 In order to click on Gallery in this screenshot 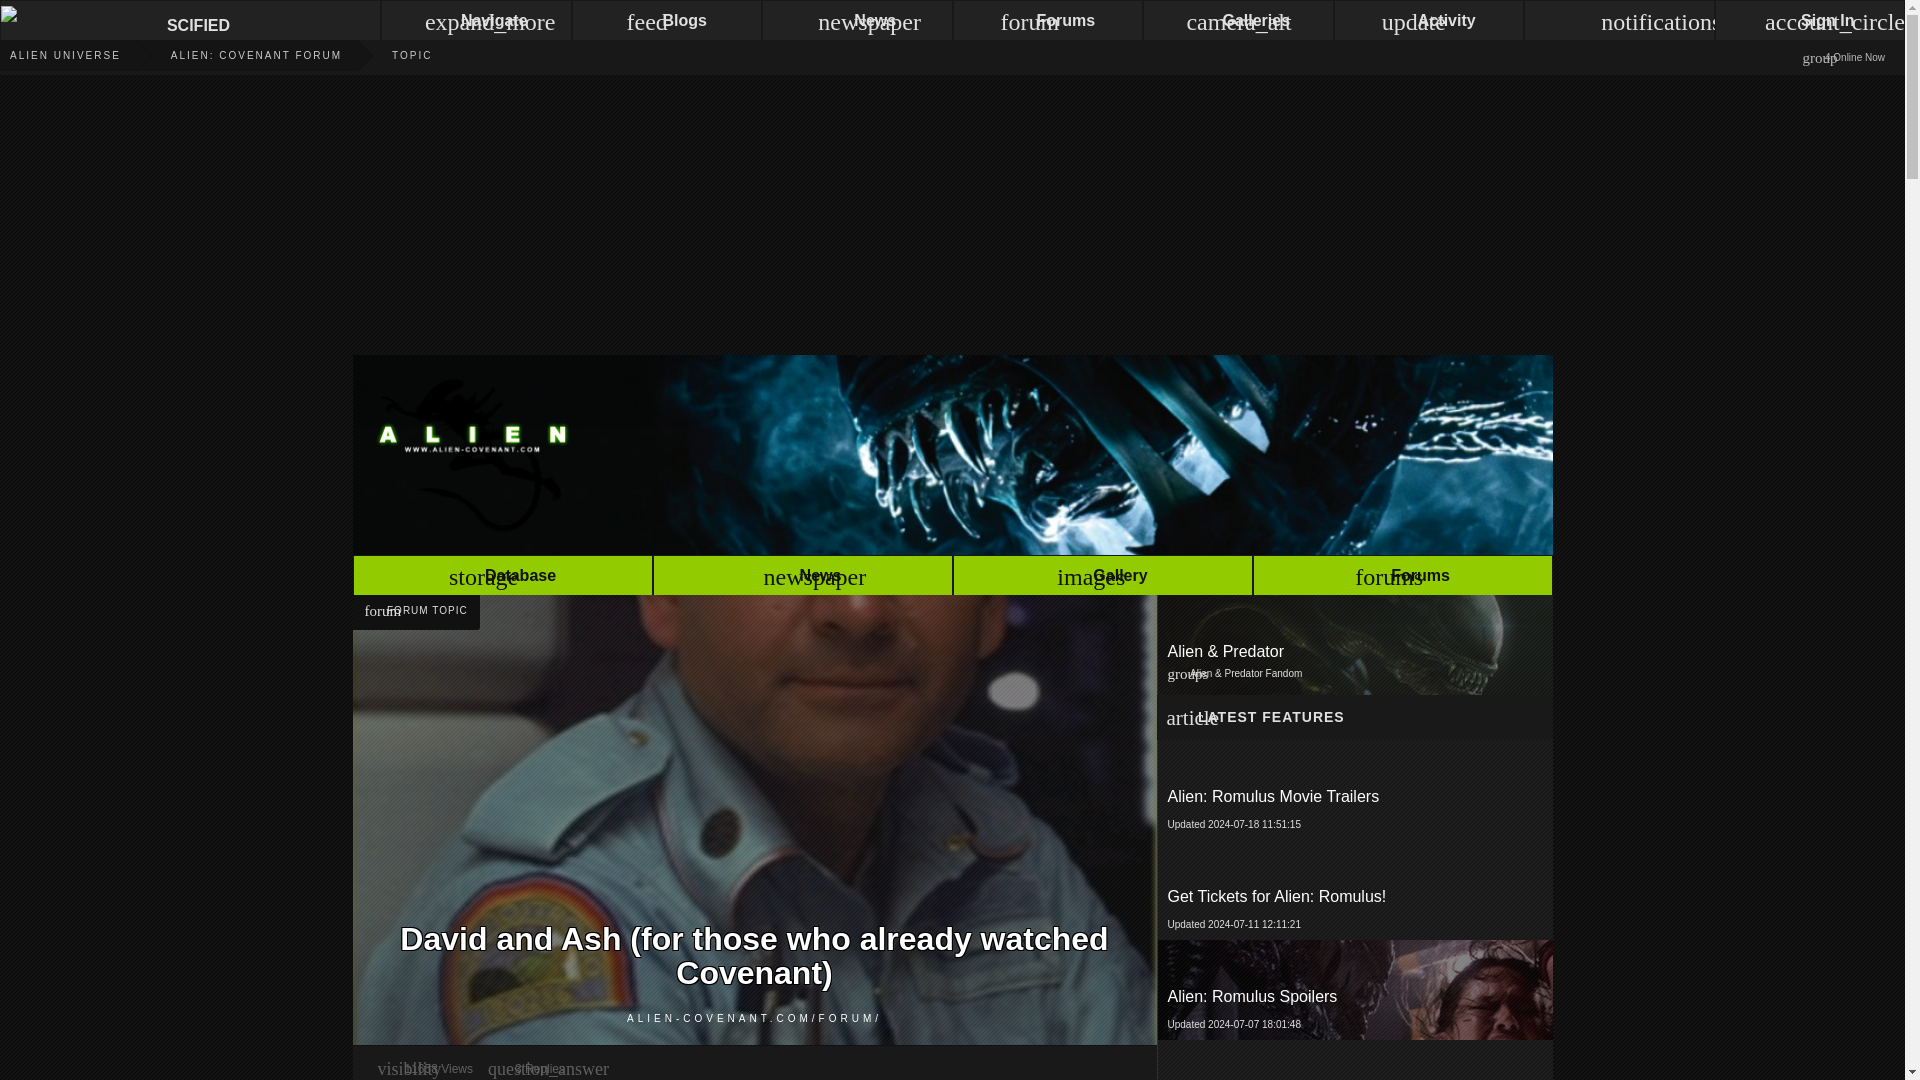, I will do `click(1102, 578)`.